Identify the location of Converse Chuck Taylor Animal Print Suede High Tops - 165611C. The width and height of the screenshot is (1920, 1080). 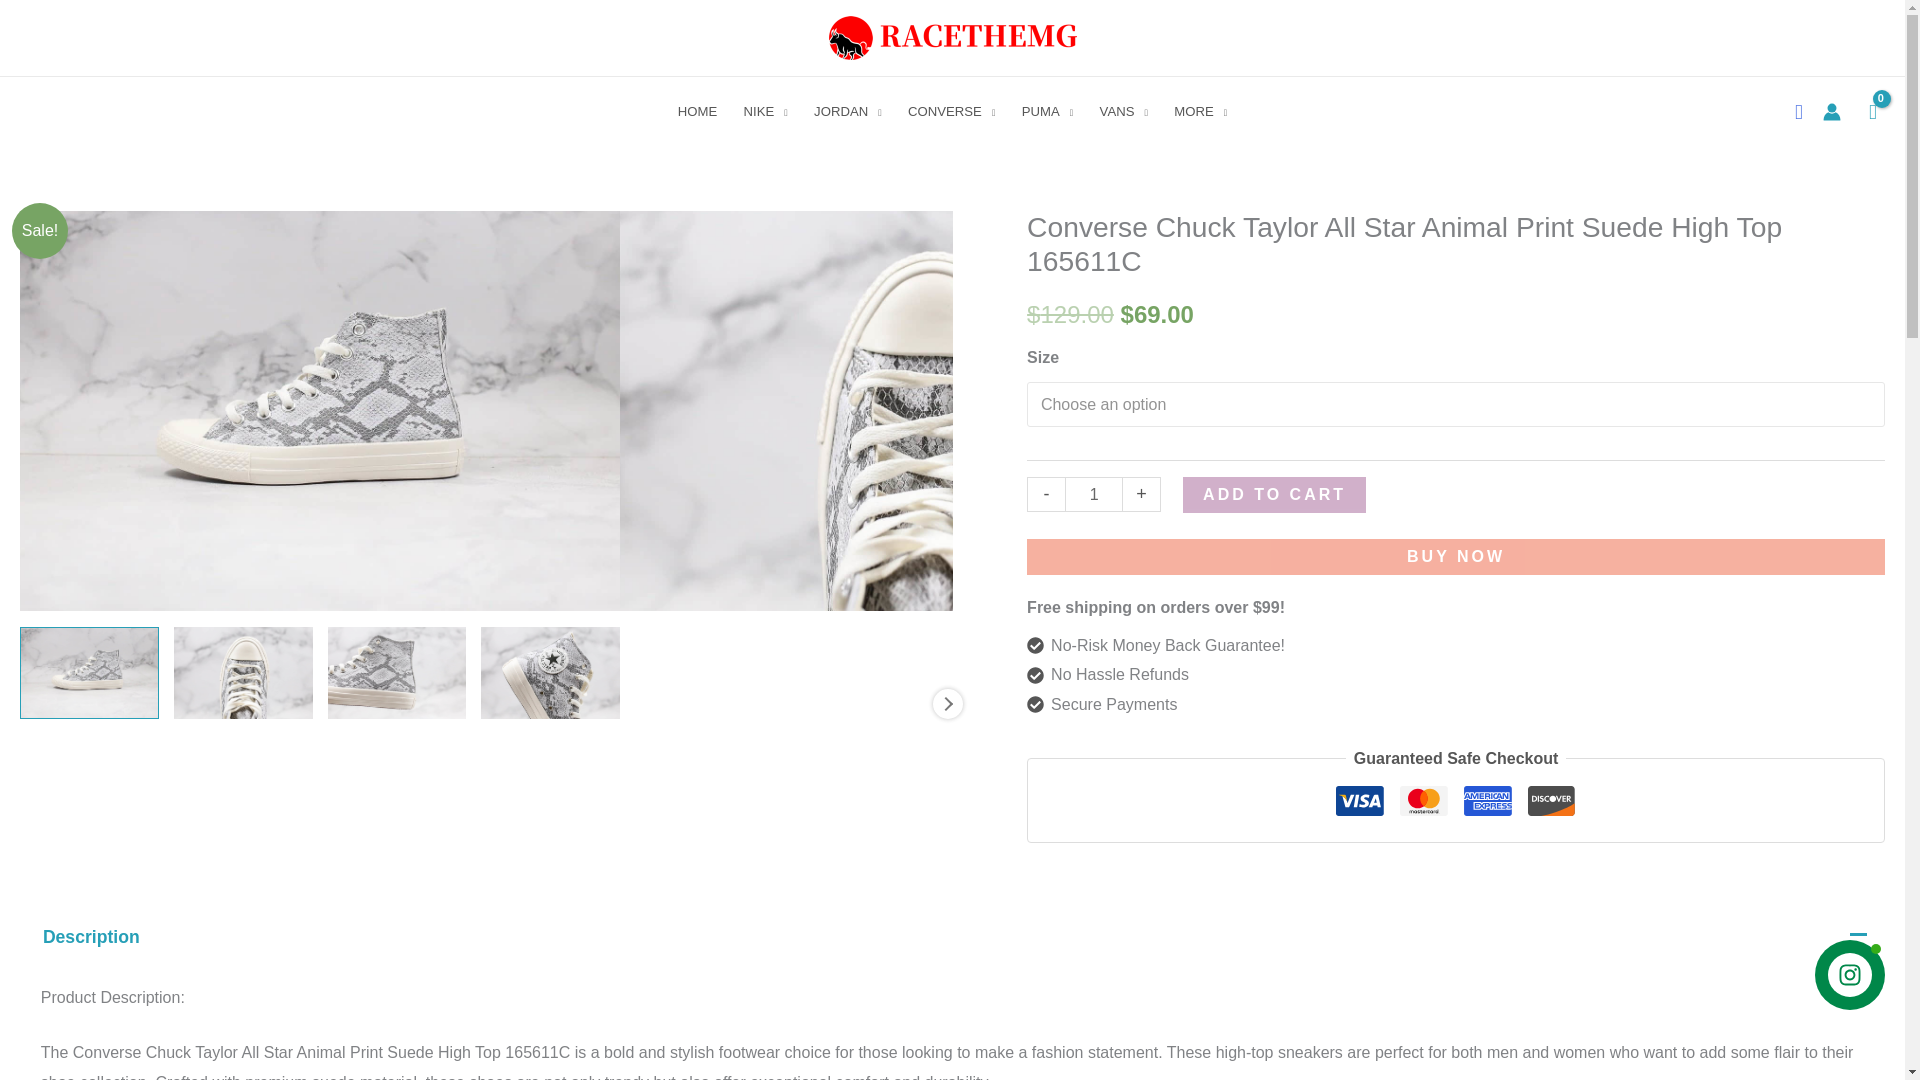
(550, 673).